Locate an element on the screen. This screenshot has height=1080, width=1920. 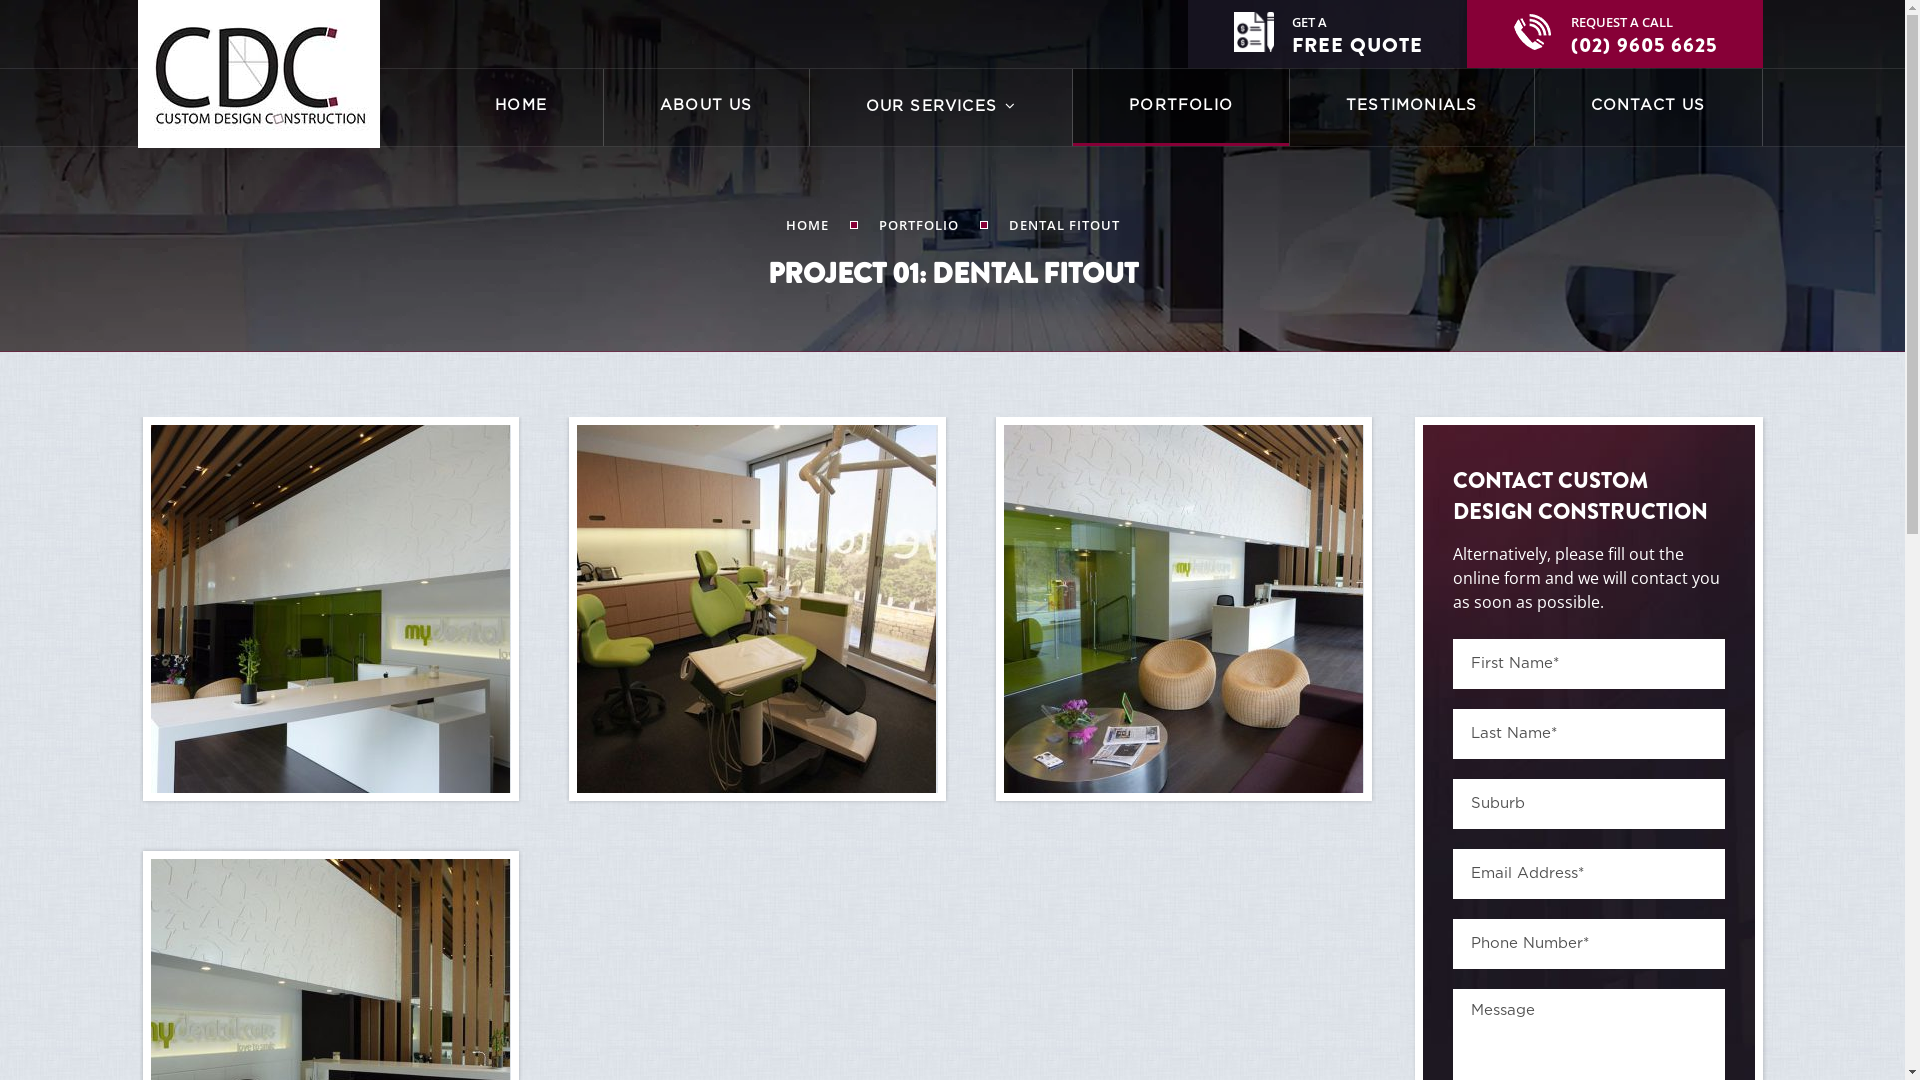
TESTIMONIALS is located at coordinates (1412, 108).